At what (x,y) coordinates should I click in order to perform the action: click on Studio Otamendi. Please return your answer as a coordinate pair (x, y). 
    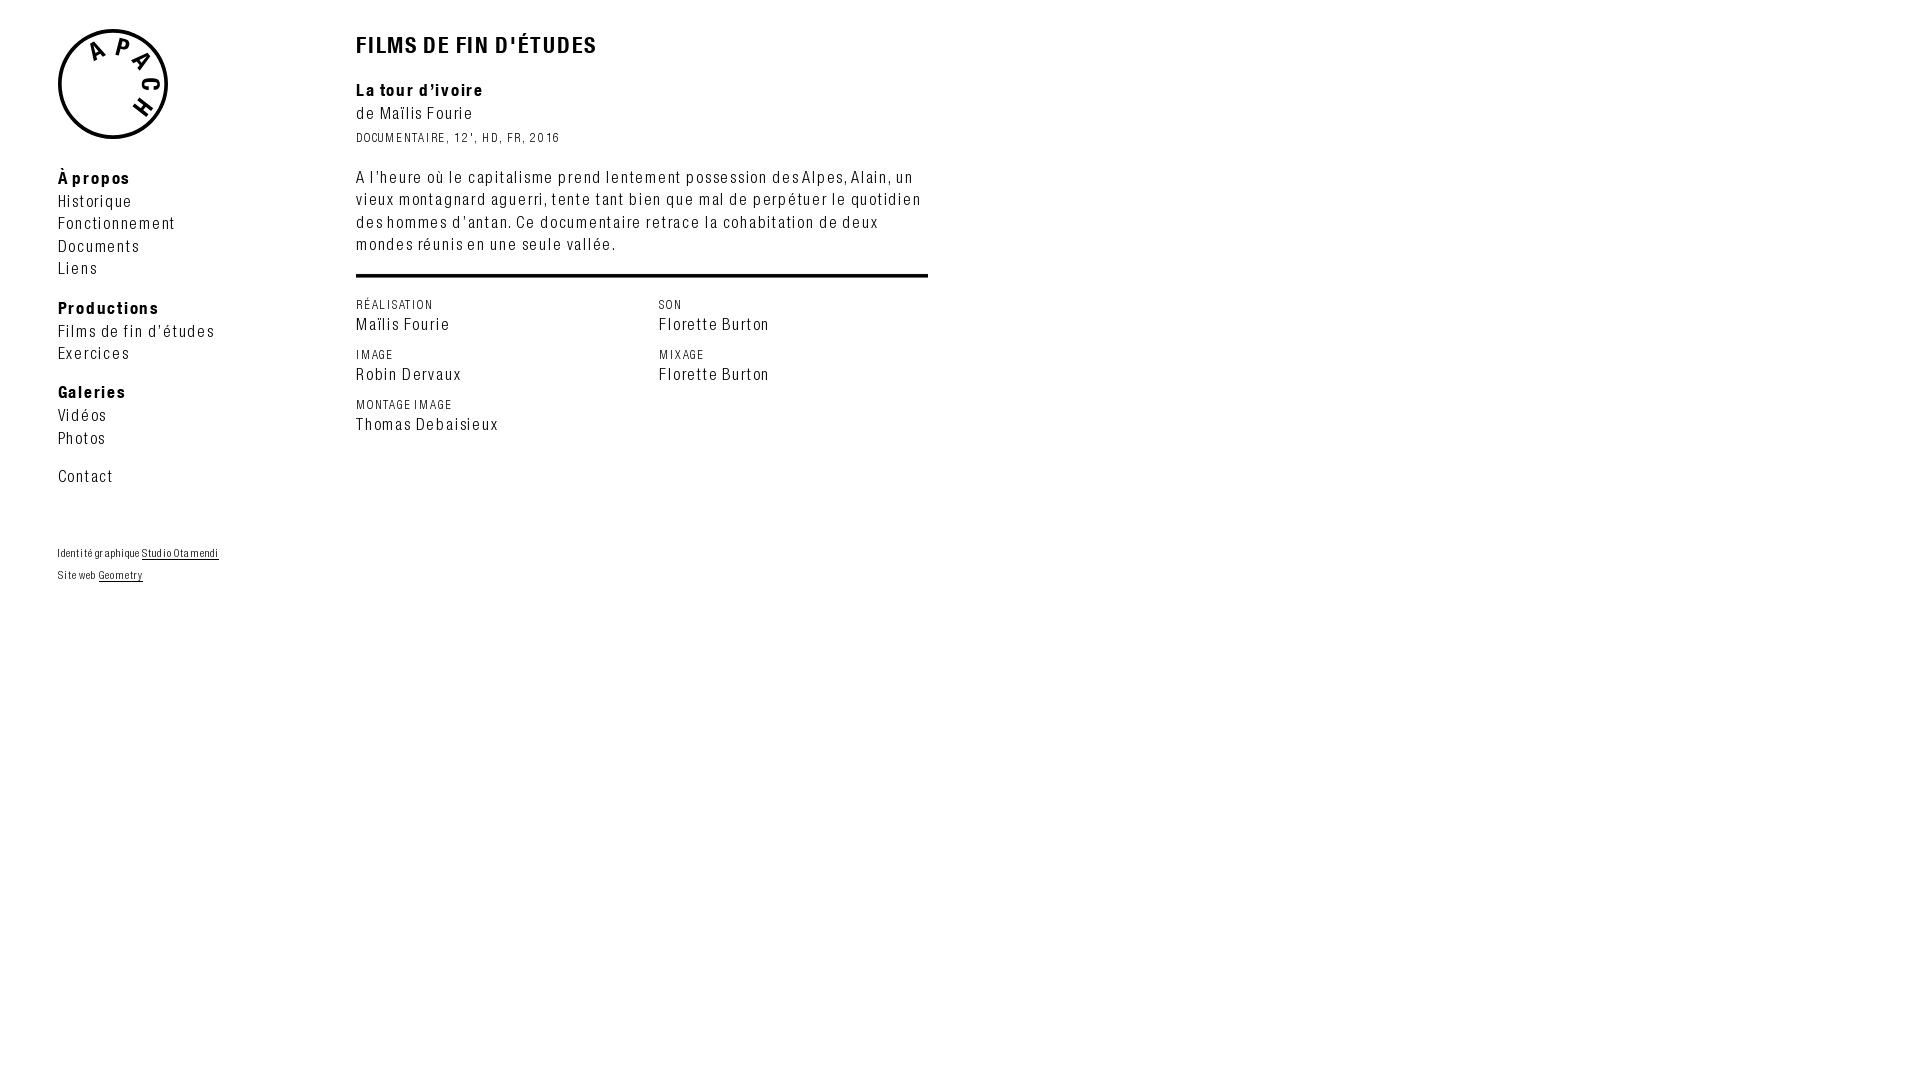
    Looking at the image, I should click on (180, 554).